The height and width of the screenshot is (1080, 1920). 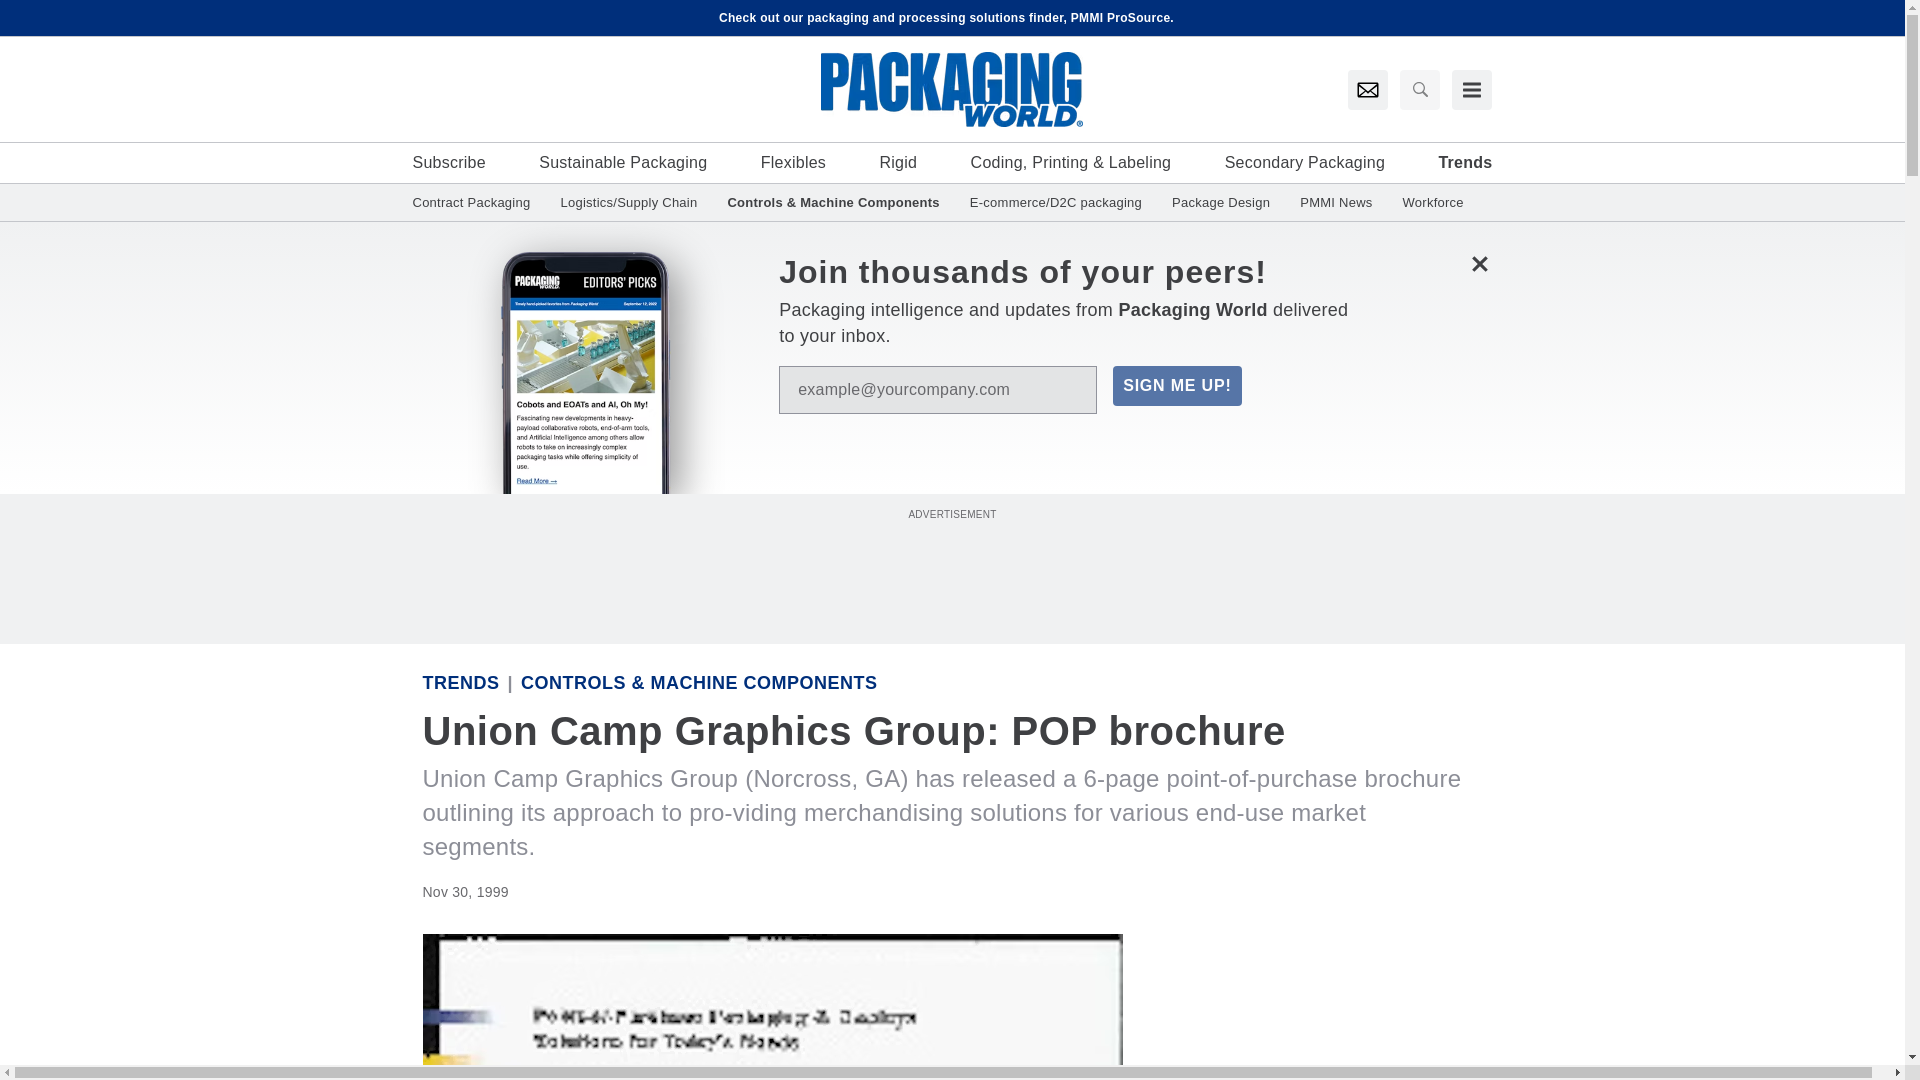 I want to click on Secondary Packaging, so click(x=1304, y=162).